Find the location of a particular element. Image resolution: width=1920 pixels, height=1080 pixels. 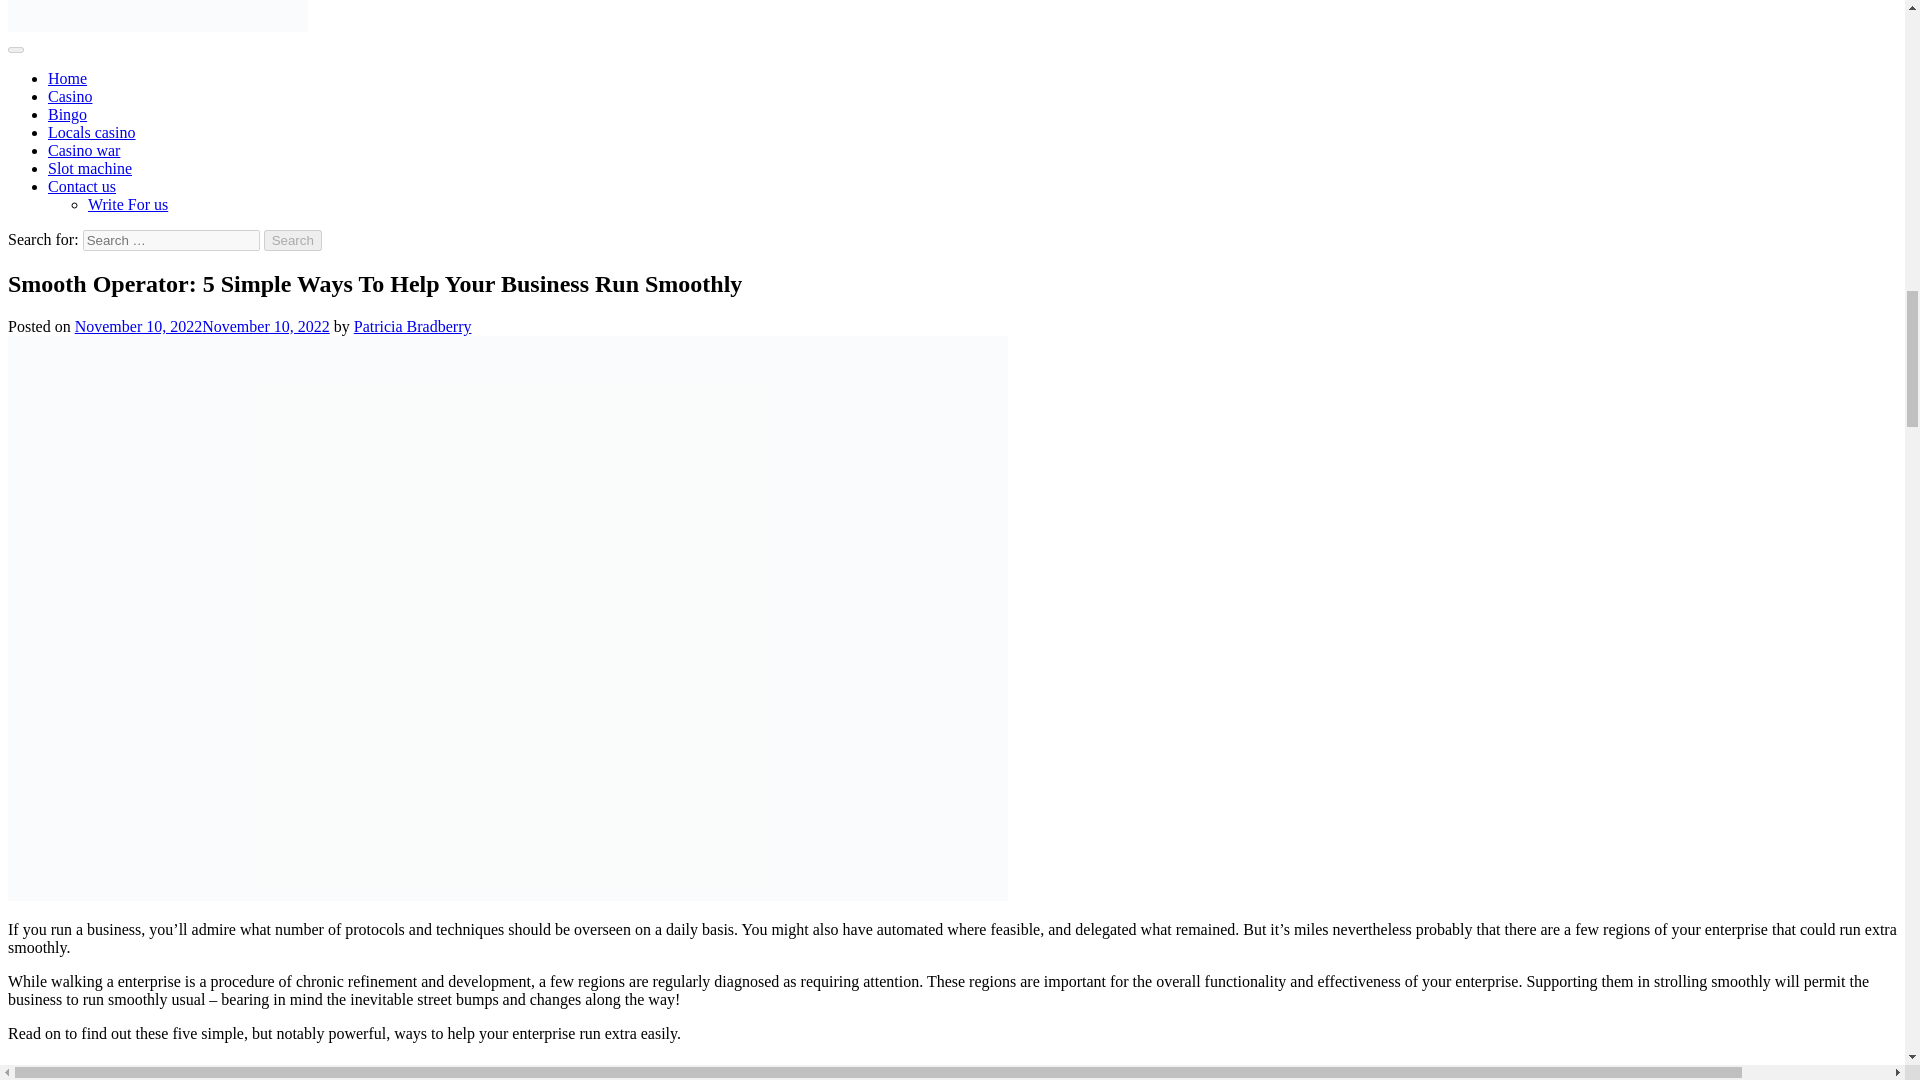

Casino war is located at coordinates (84, 150).